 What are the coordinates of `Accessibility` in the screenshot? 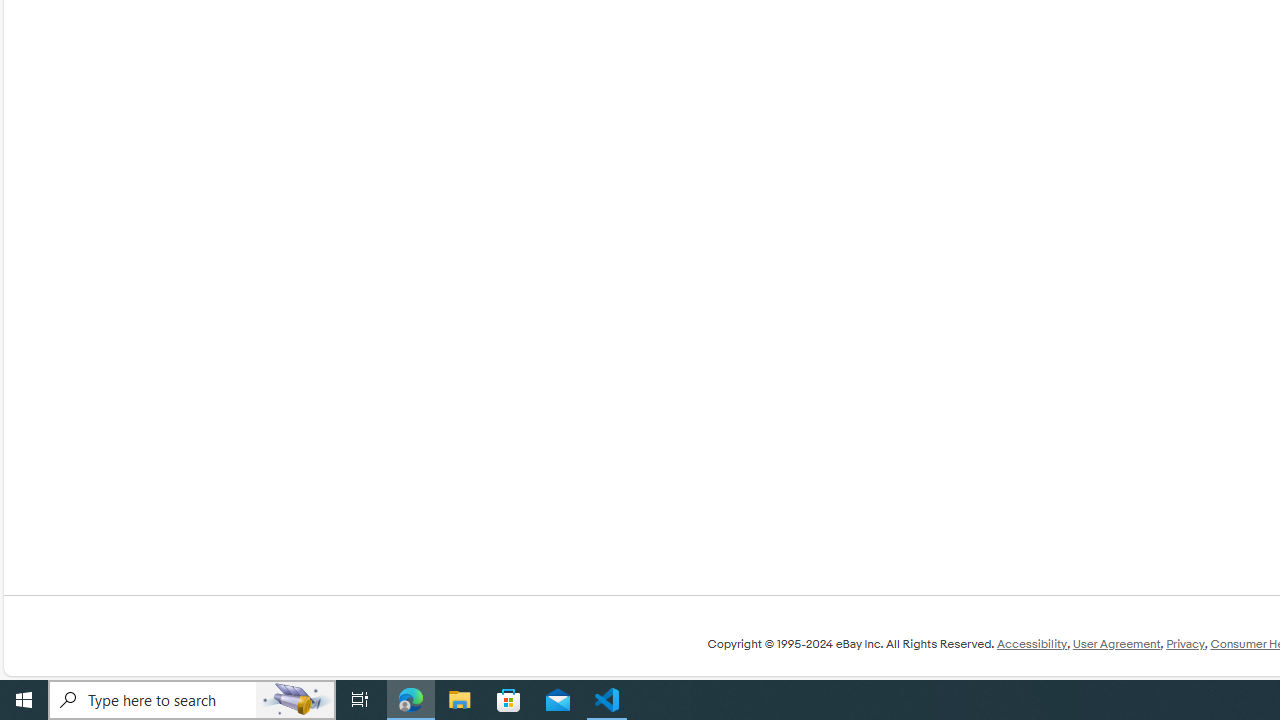 It's located at (1031, 644).